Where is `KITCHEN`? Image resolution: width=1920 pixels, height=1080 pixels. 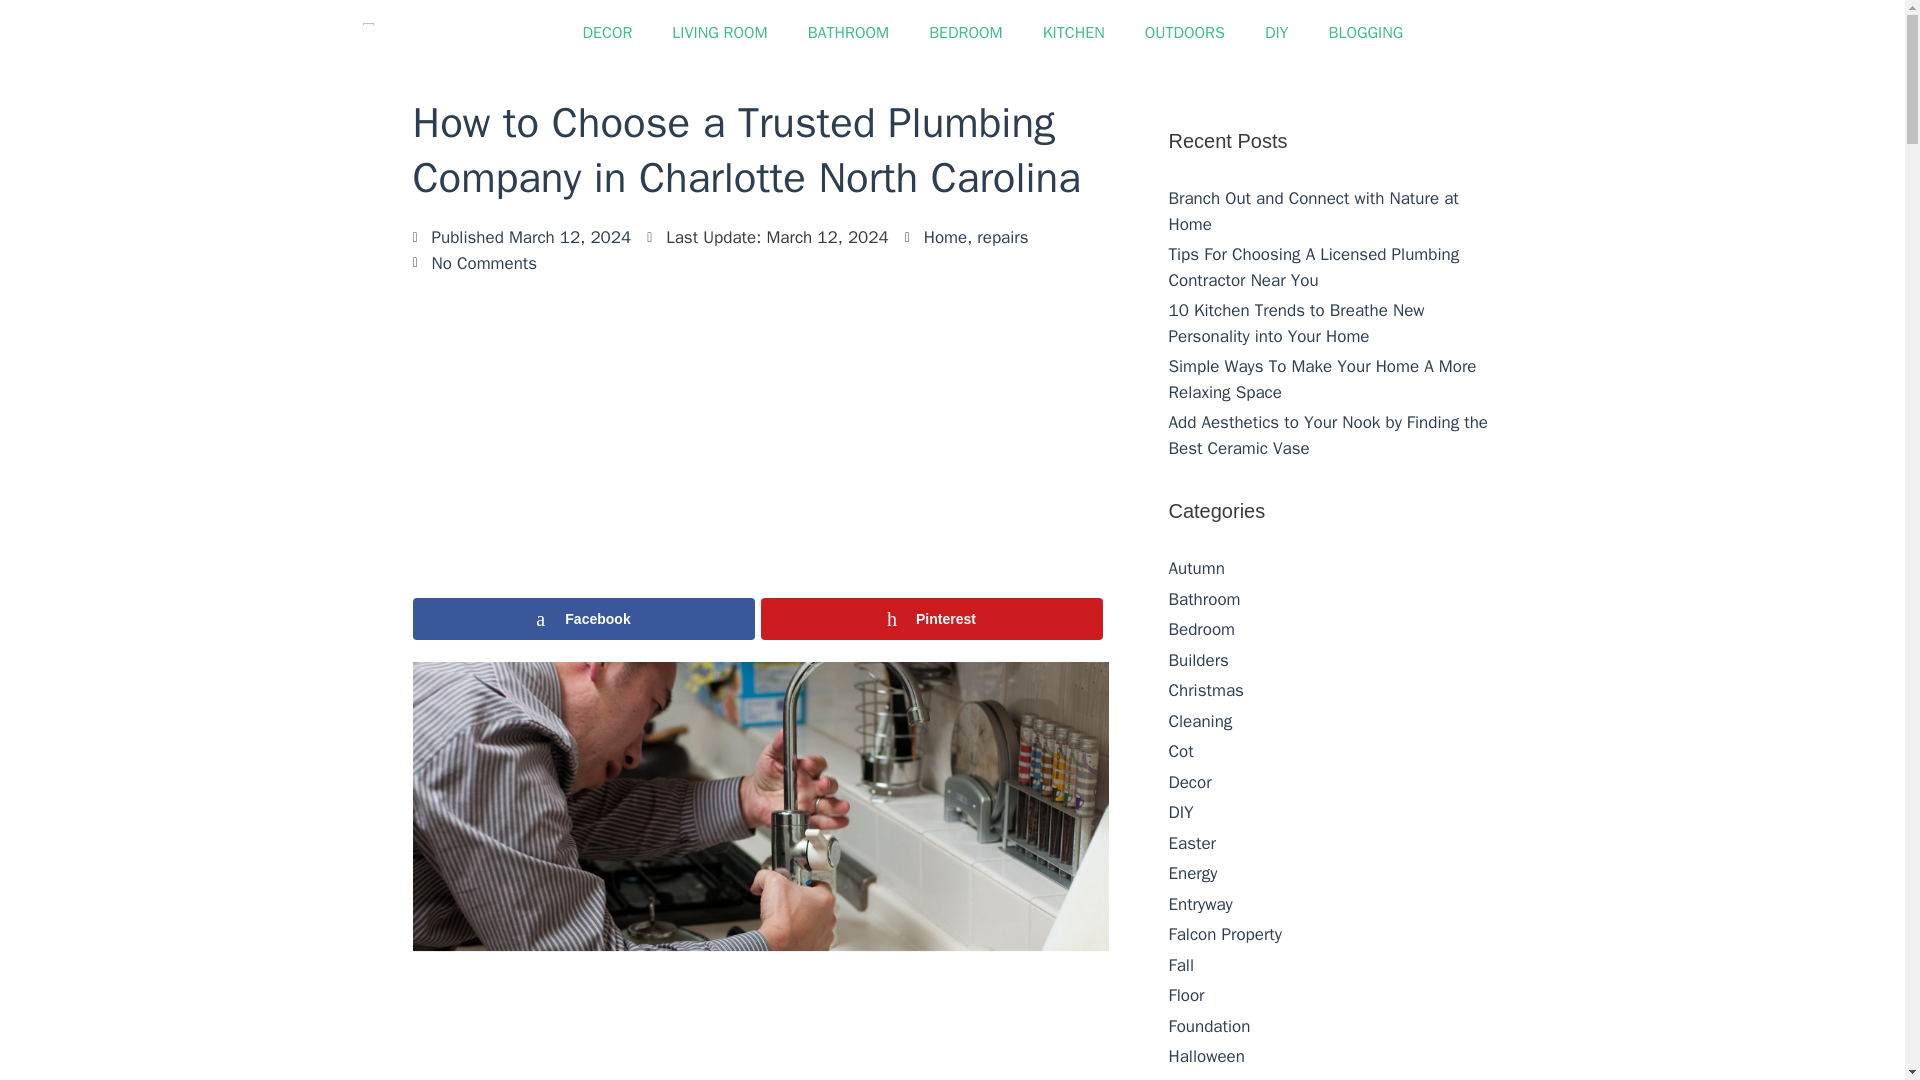
KITCHEN is located at coordinates (1074, 32).